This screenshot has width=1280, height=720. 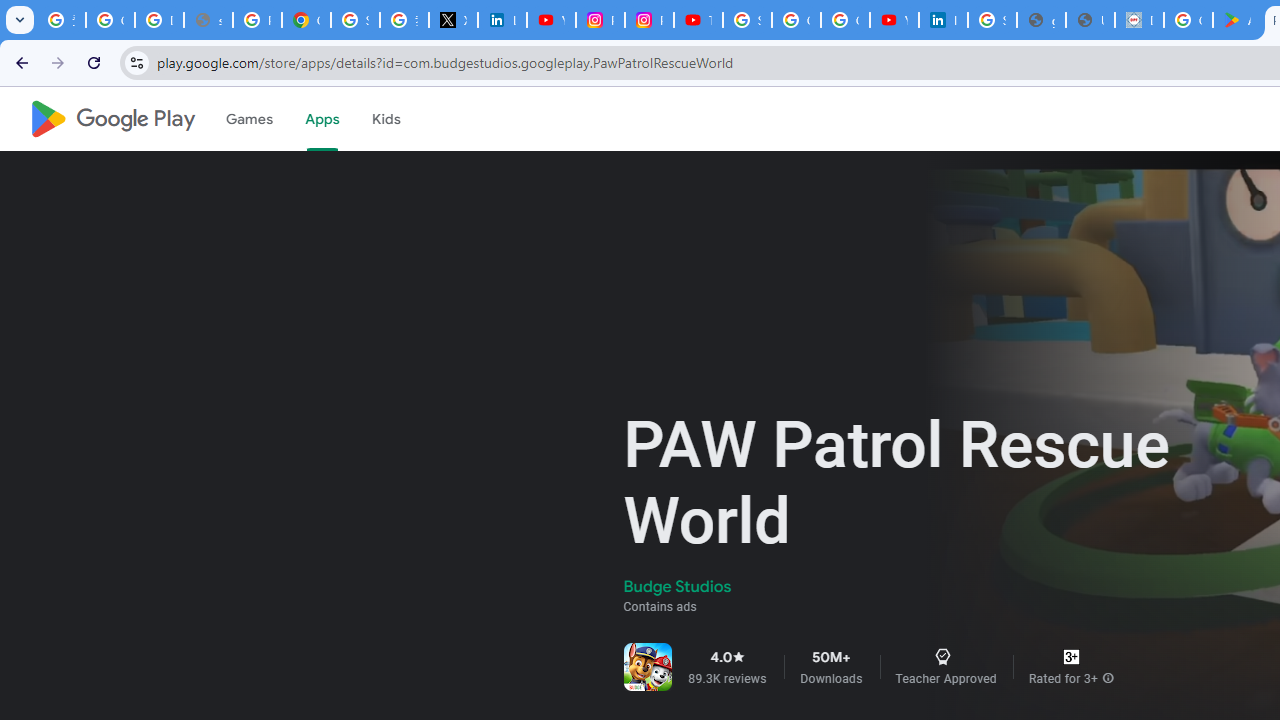 What do you see at coordinates (208, 20) in the screenshot?
I see `support.google.com - Network error` at bounding box center [208, 20].